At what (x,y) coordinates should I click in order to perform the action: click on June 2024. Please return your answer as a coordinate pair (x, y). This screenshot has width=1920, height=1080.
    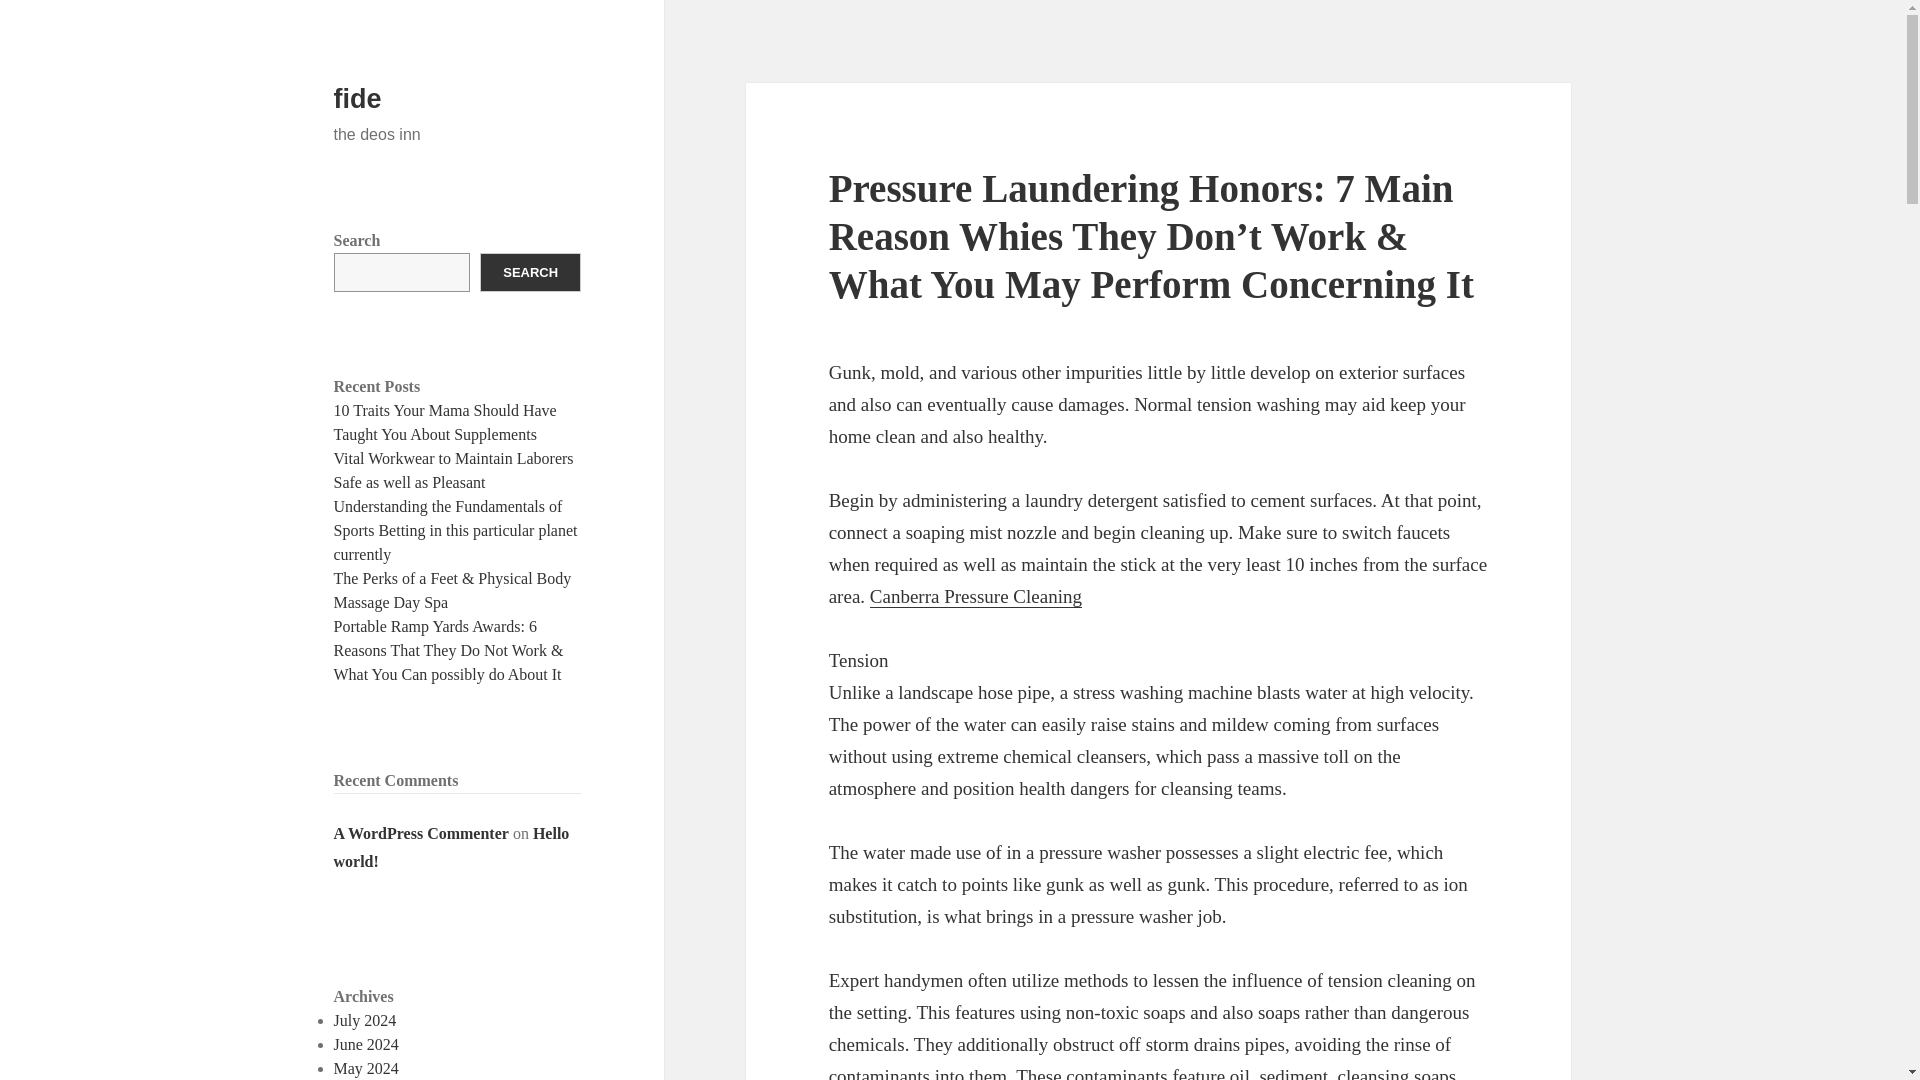
    Looking at the image, I should click on (366, 1044).